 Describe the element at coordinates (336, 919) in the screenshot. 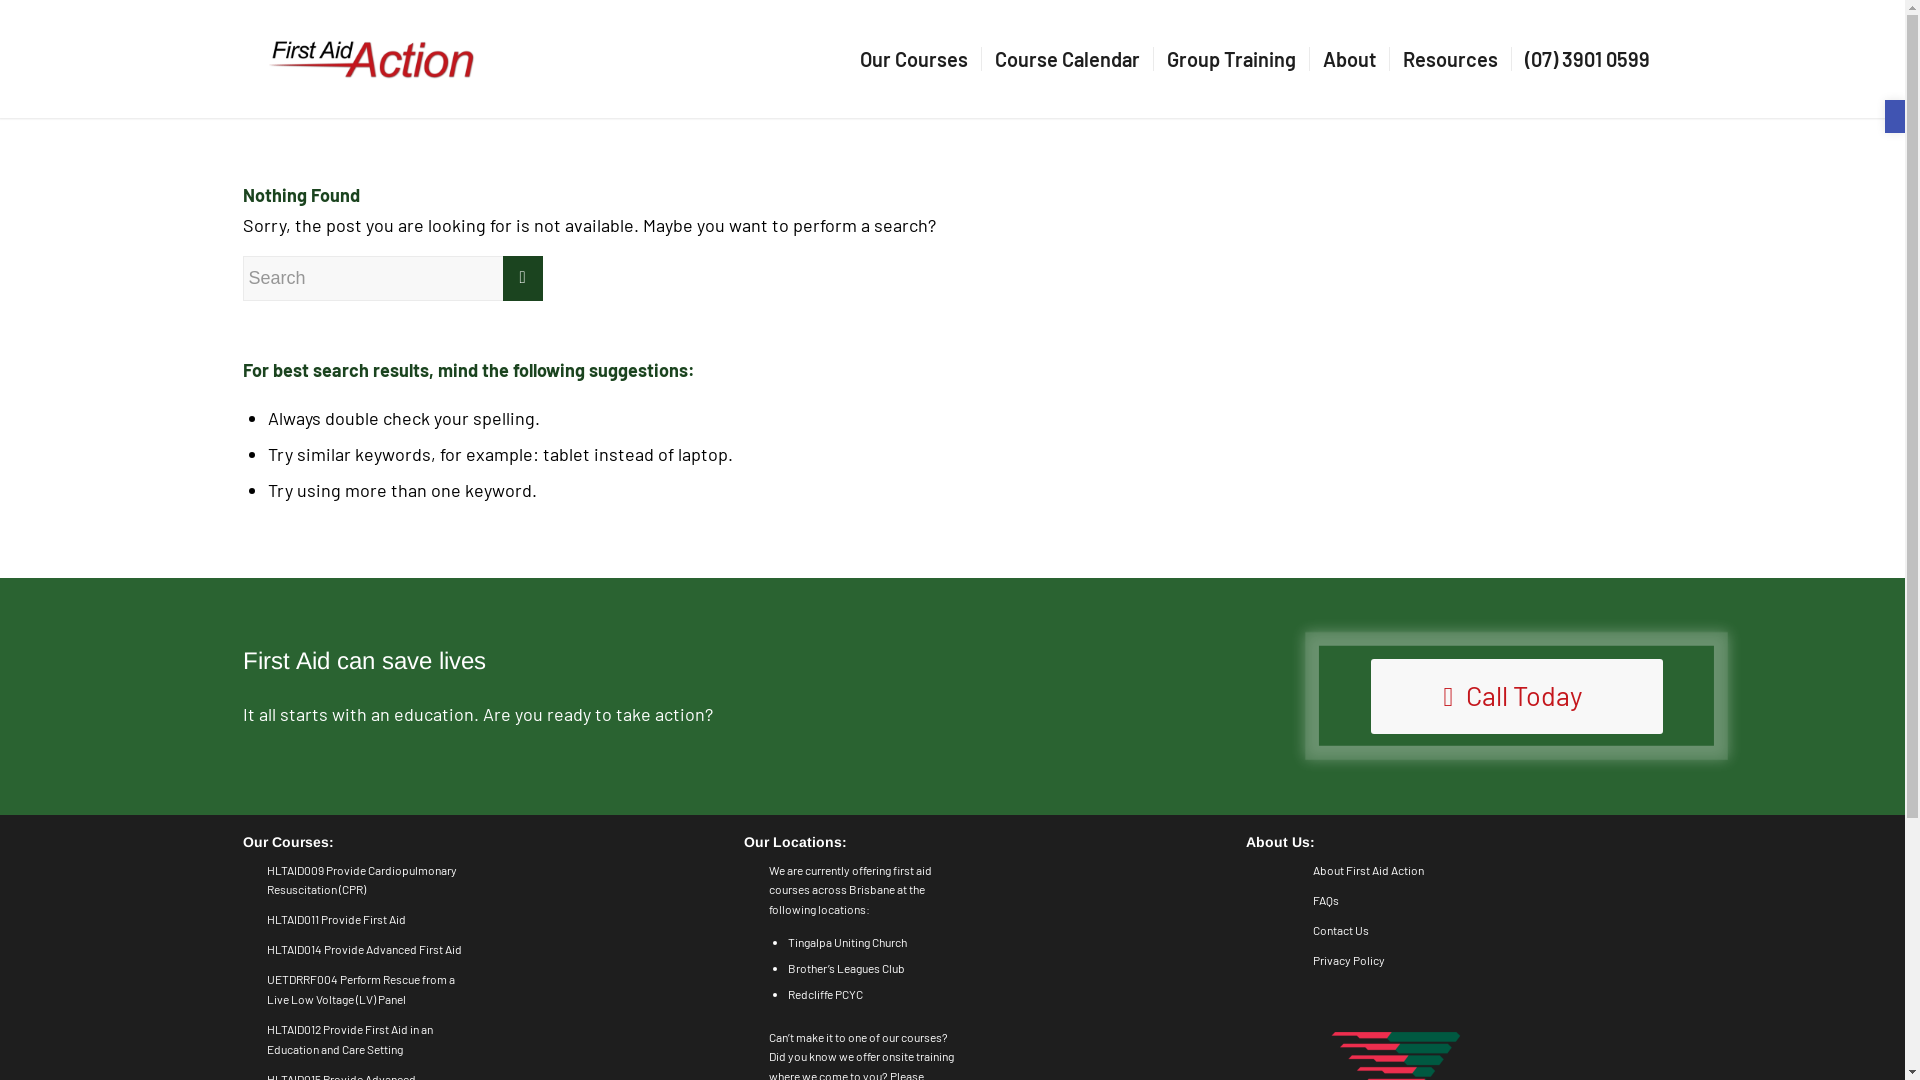

I see `HLTAID011 Provide First Aid` at that location.